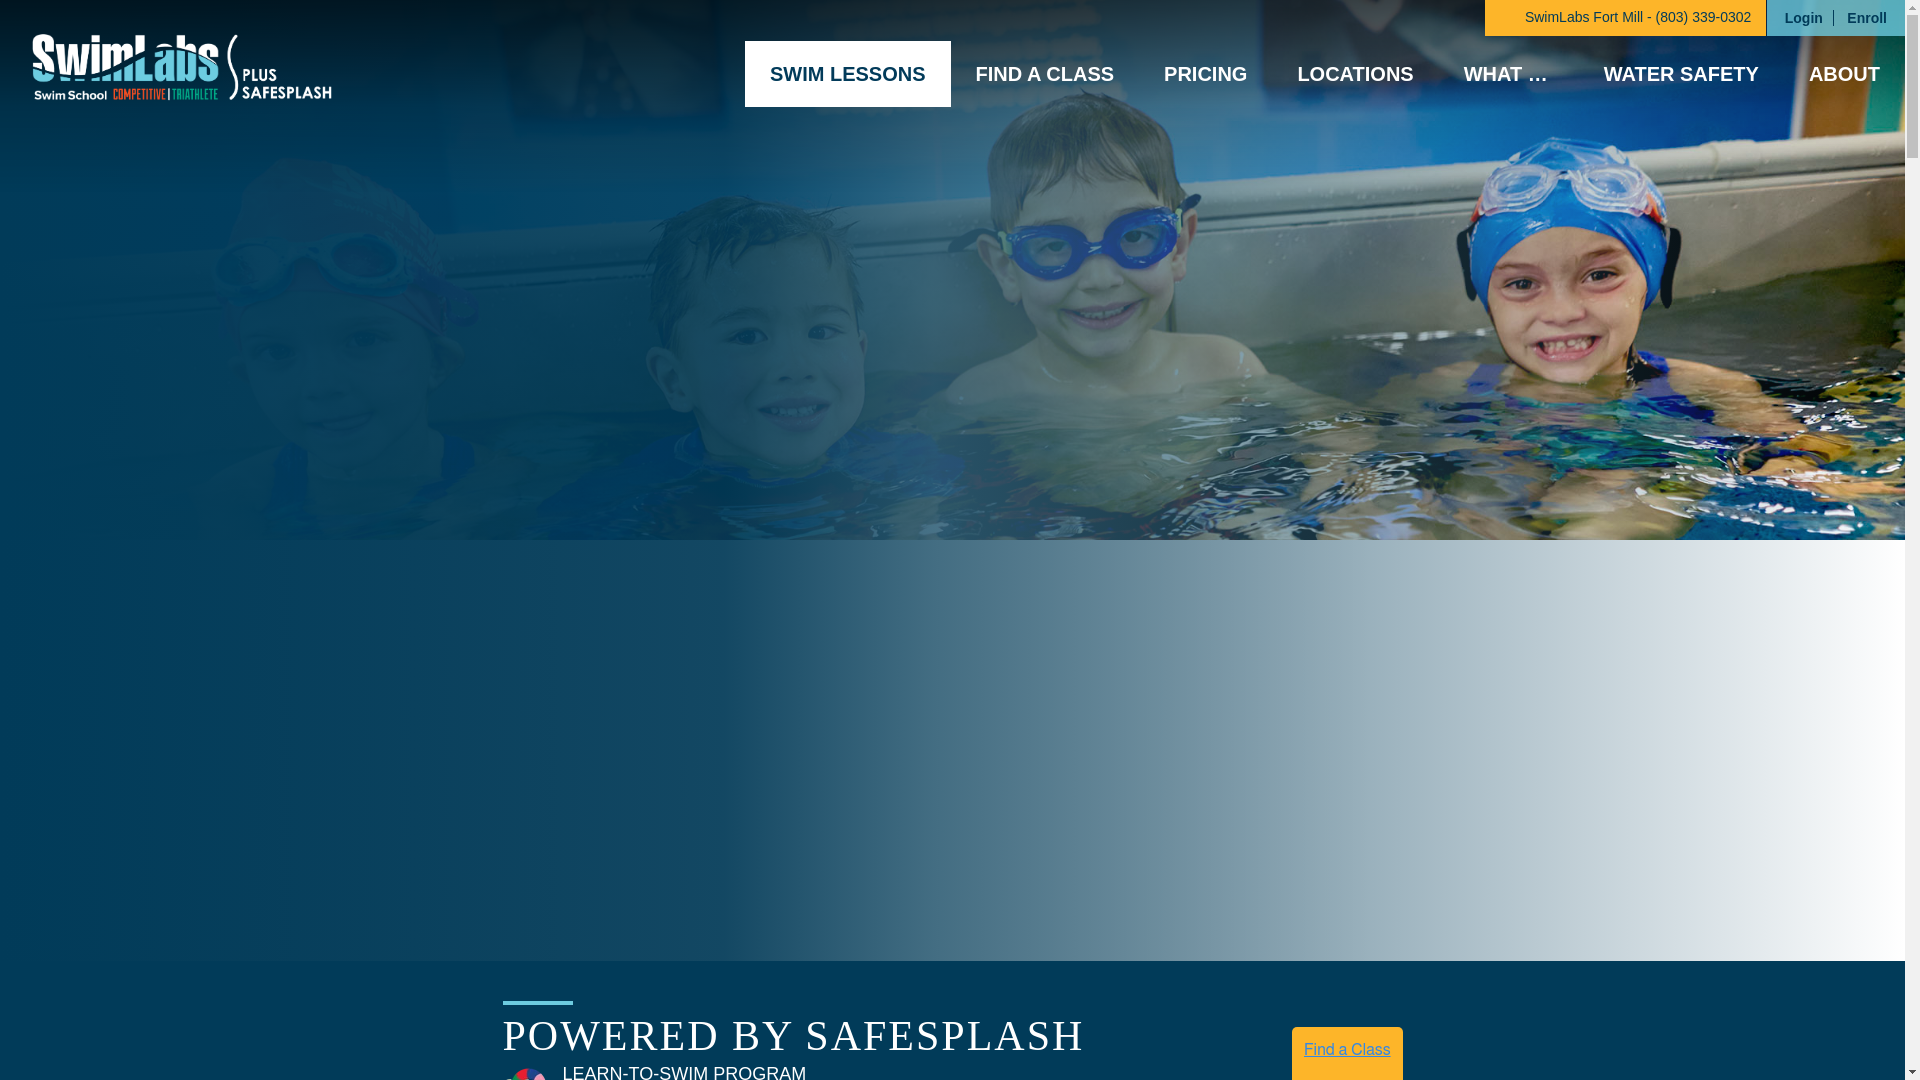  What do you see at coordinates (1680, 74) in the screenshot?
I see `WATER SAFETY` at bounding box center [1680, 74].